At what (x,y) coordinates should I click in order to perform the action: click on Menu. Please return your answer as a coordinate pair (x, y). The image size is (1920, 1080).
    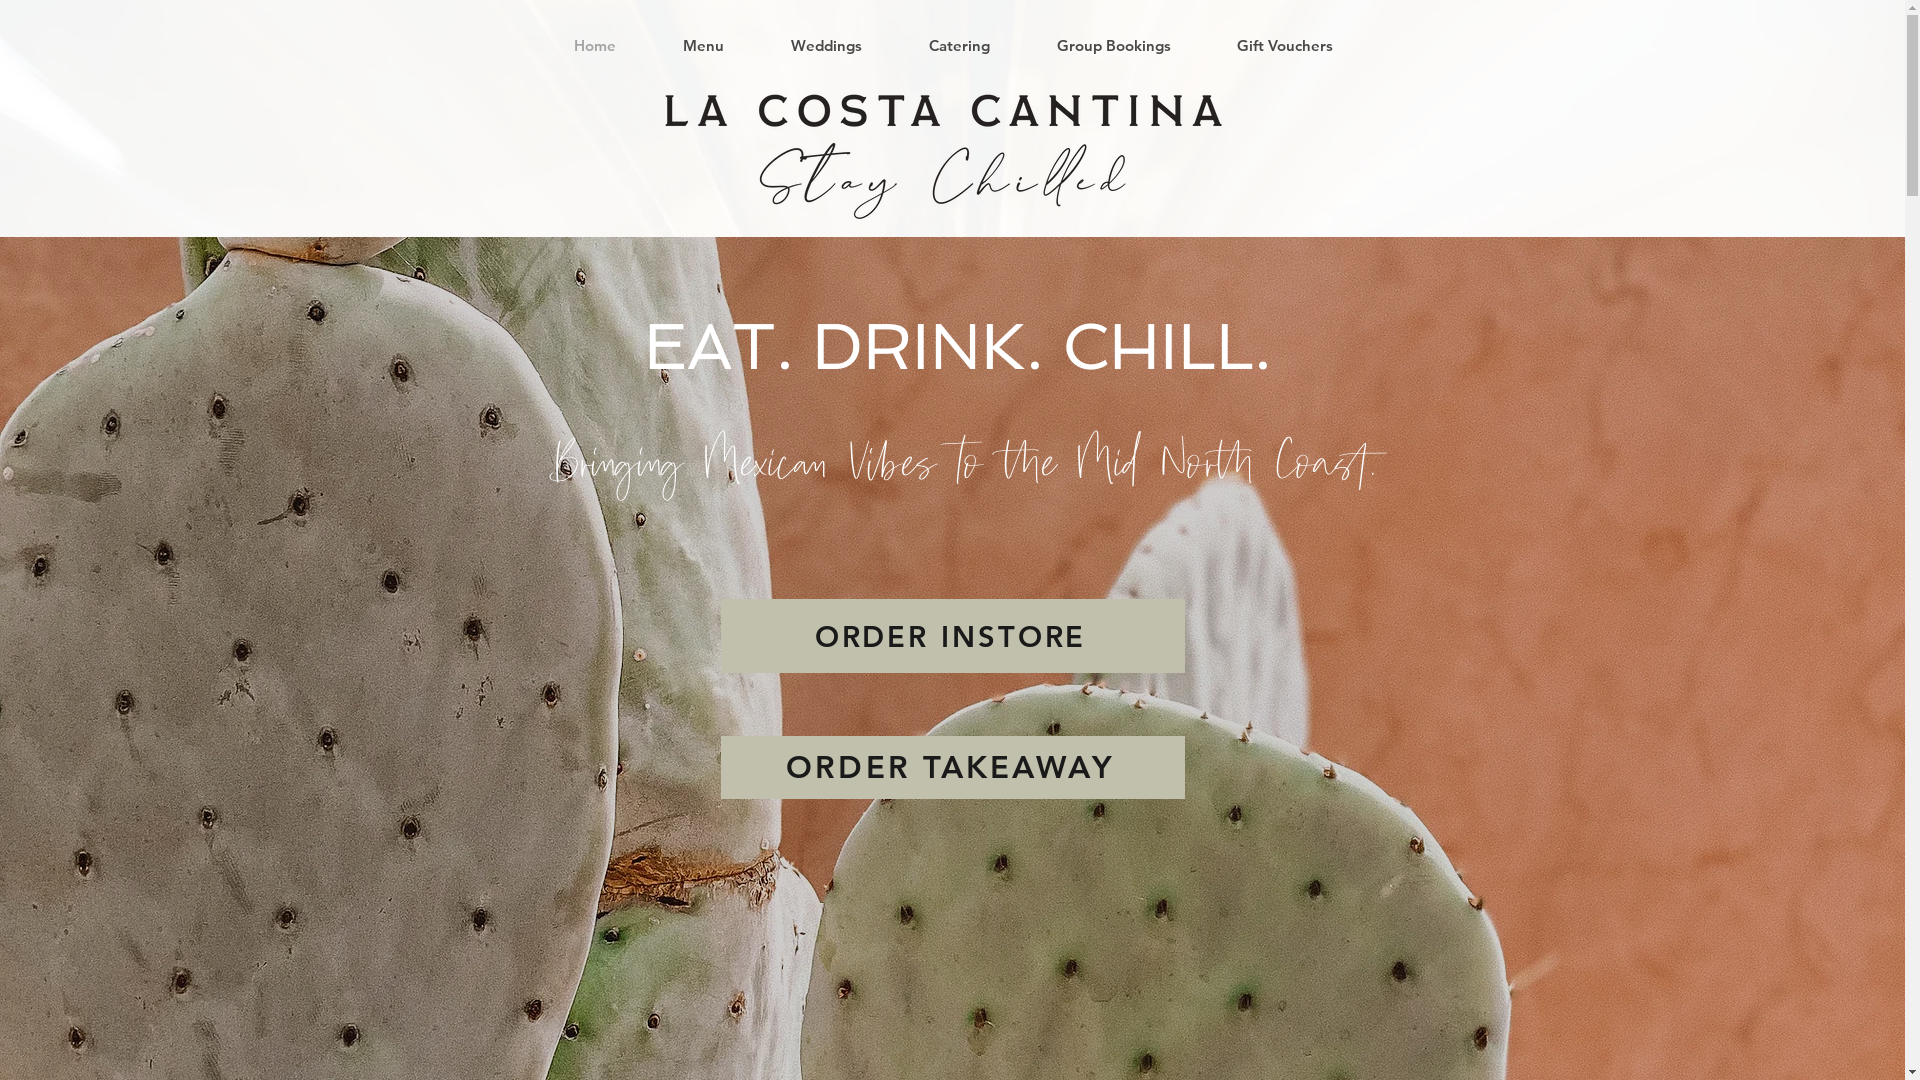
    Looking at the image, I should click on (704, 46).